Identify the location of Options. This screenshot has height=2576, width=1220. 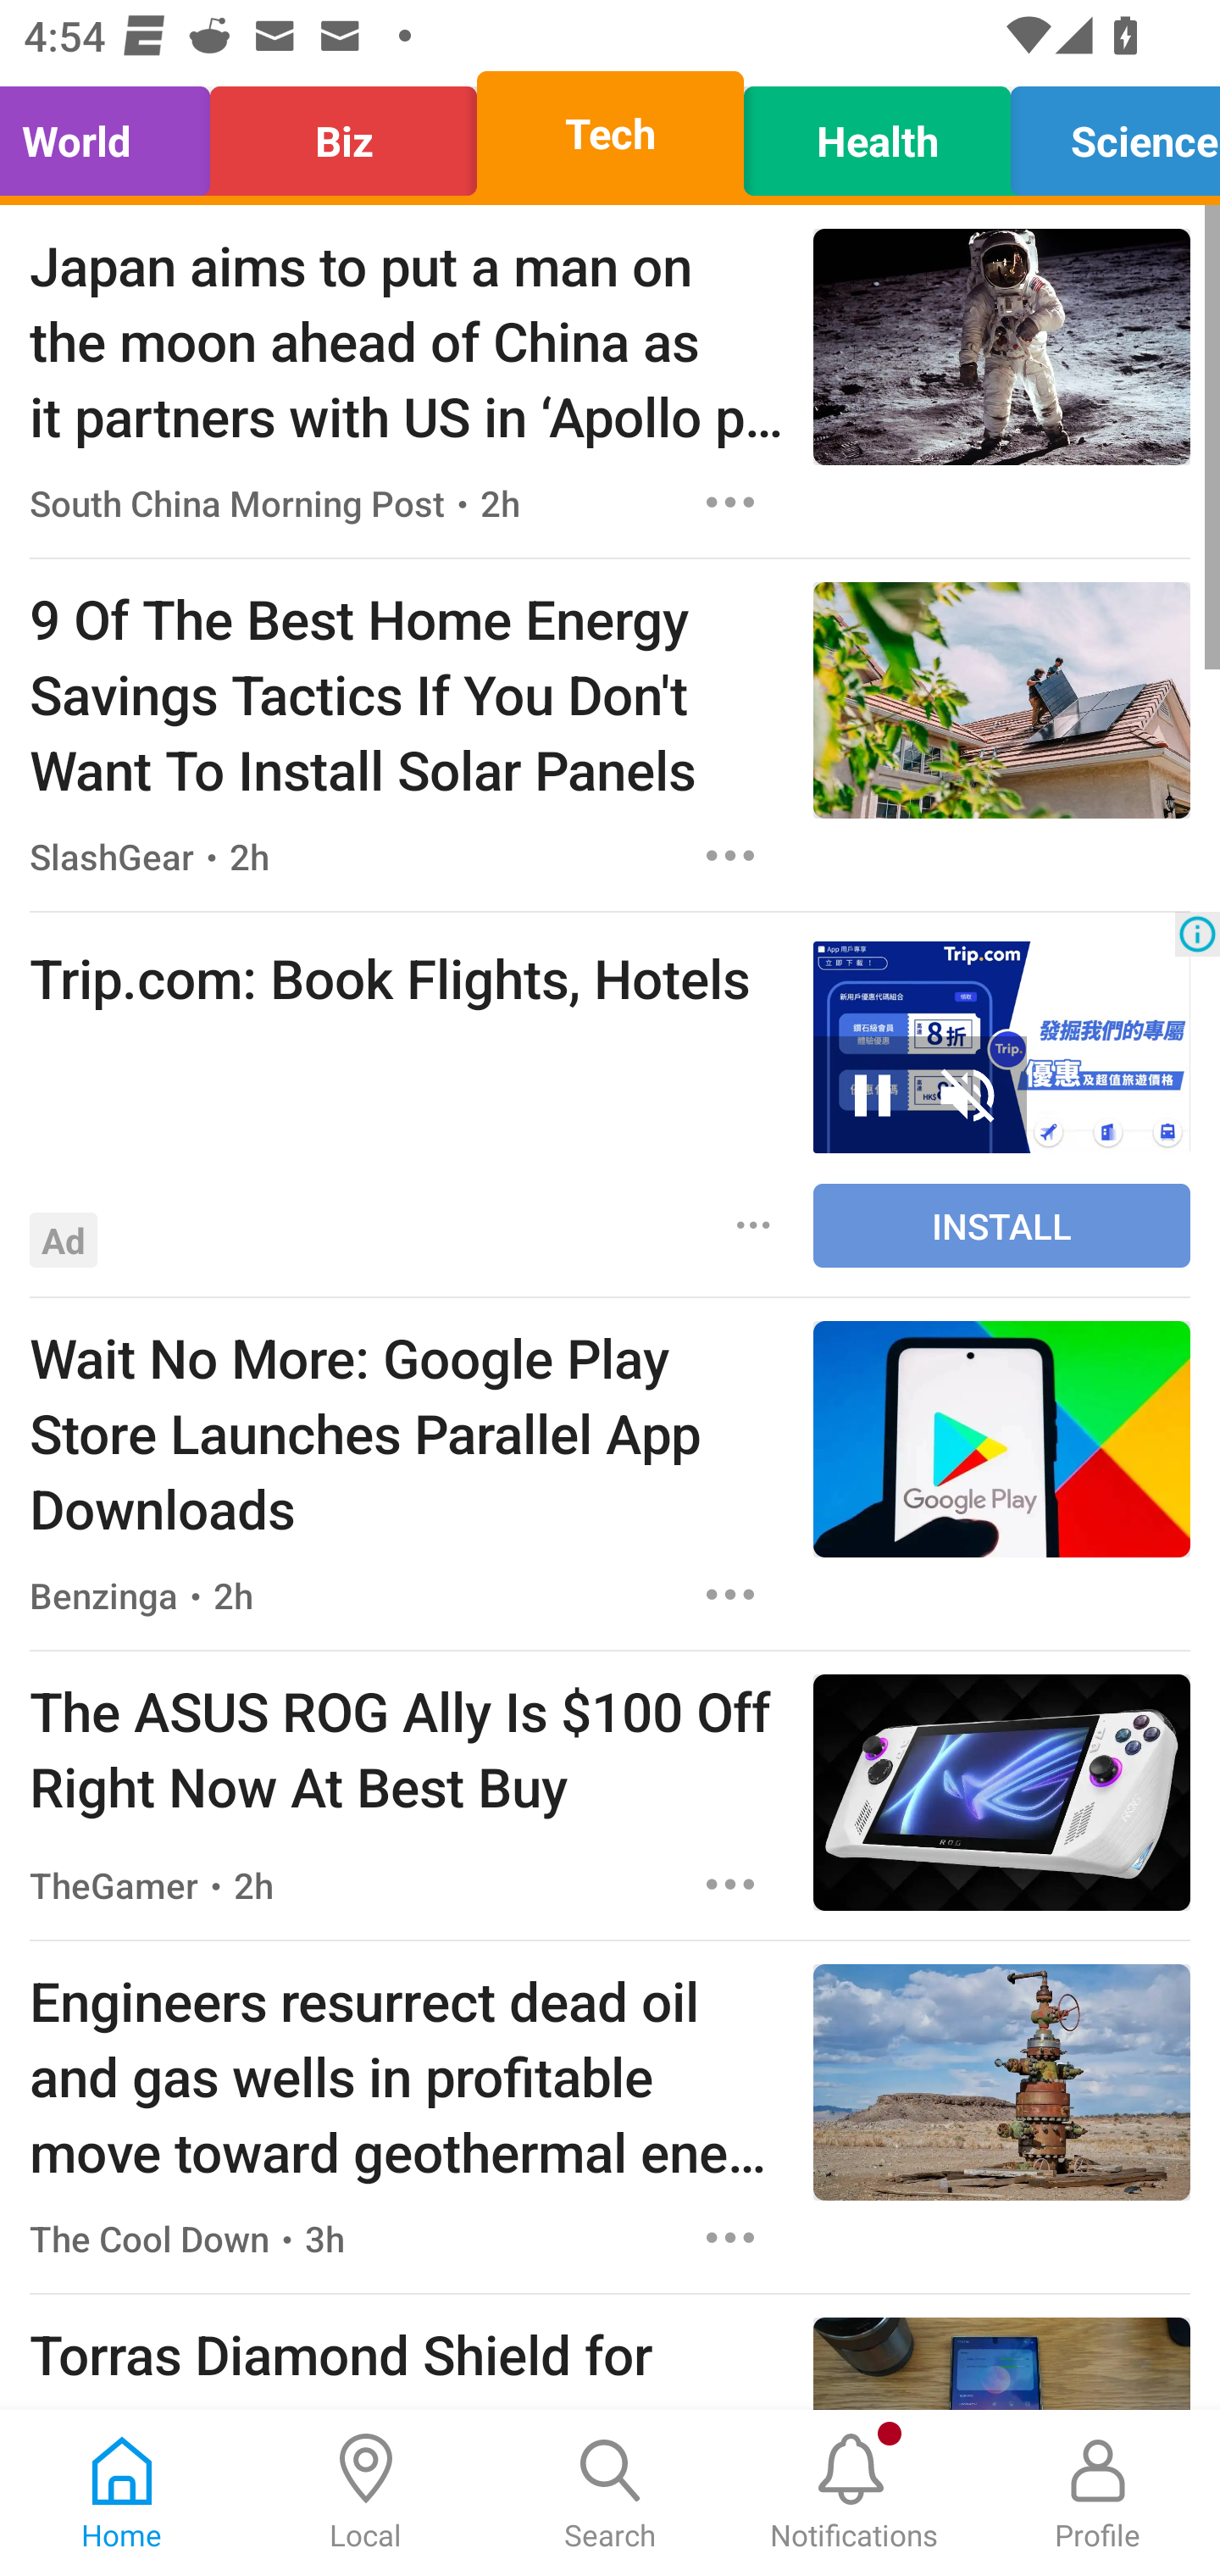
(730, 2239).